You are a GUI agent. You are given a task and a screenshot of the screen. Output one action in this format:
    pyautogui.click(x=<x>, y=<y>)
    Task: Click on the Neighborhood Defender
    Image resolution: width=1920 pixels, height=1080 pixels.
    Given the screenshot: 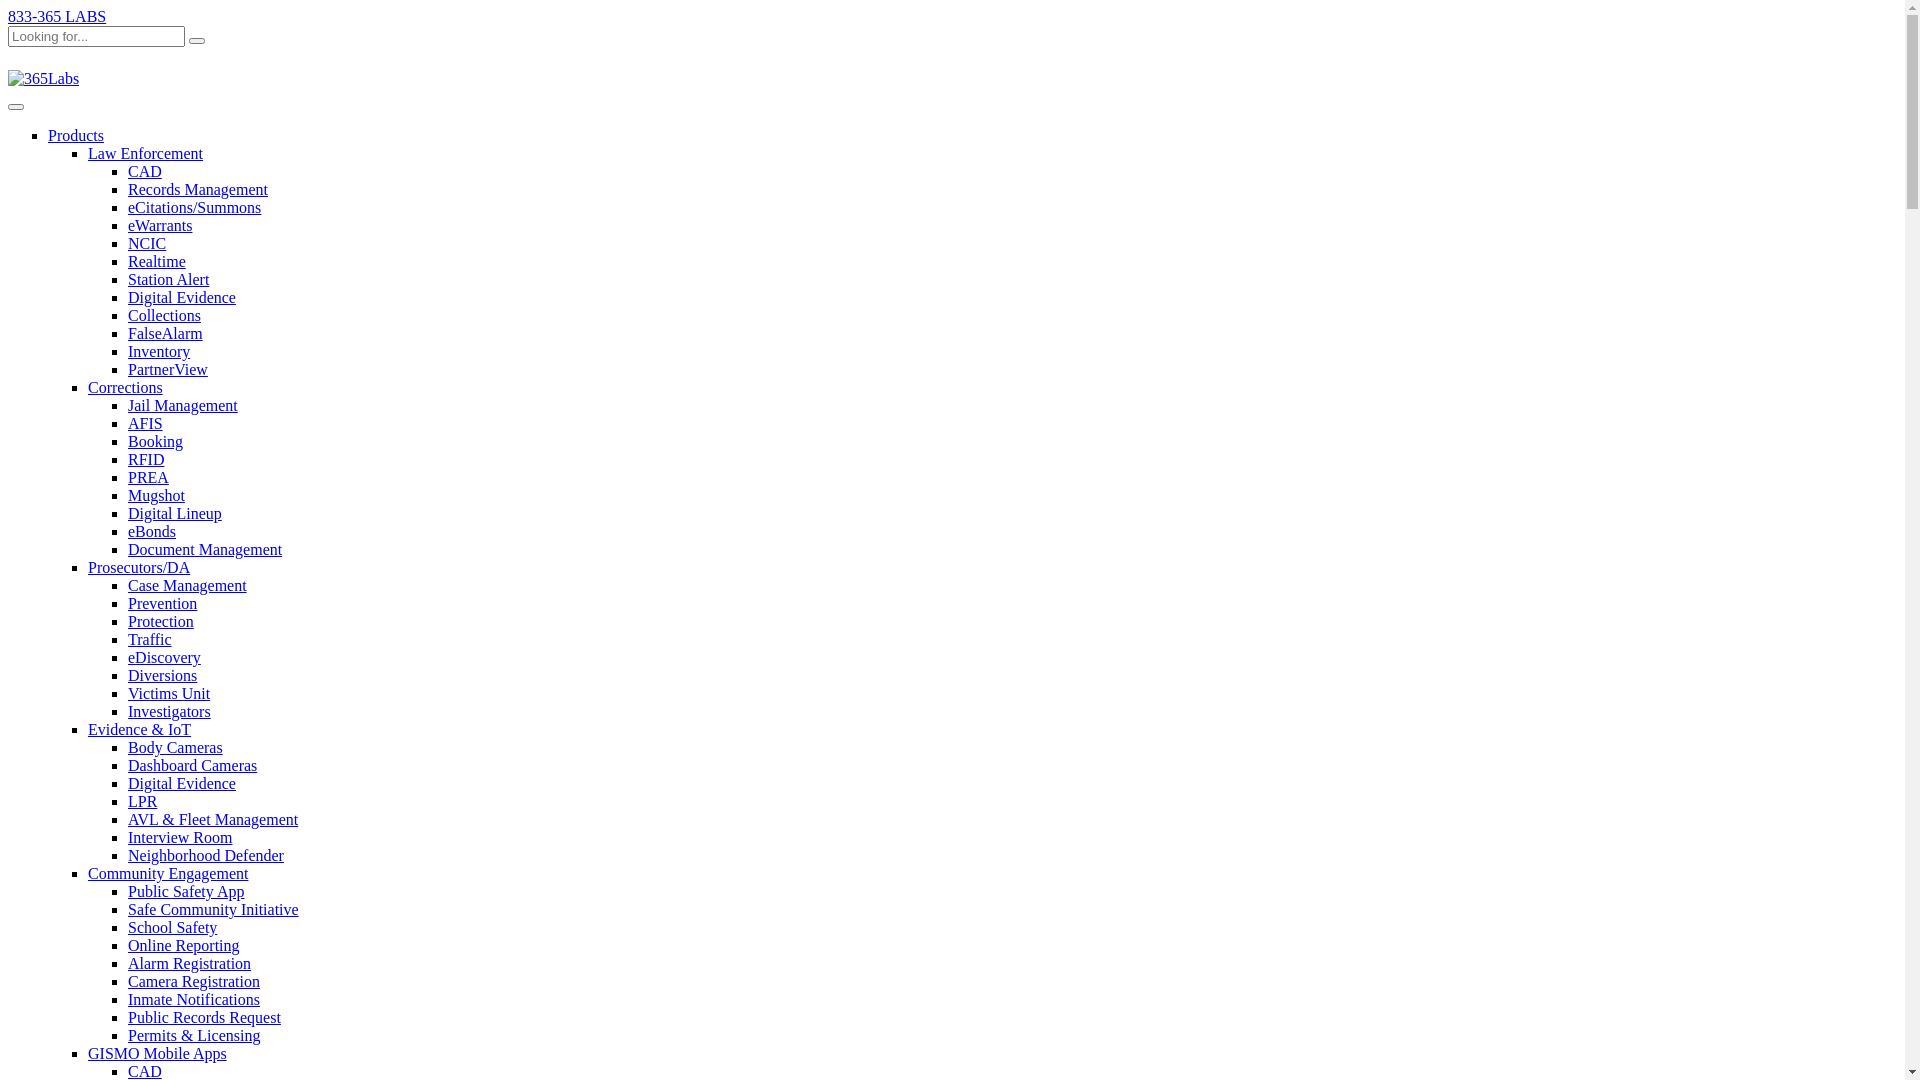 What is the action you would take?
    pyautogui.click(x=206, y=856)
    